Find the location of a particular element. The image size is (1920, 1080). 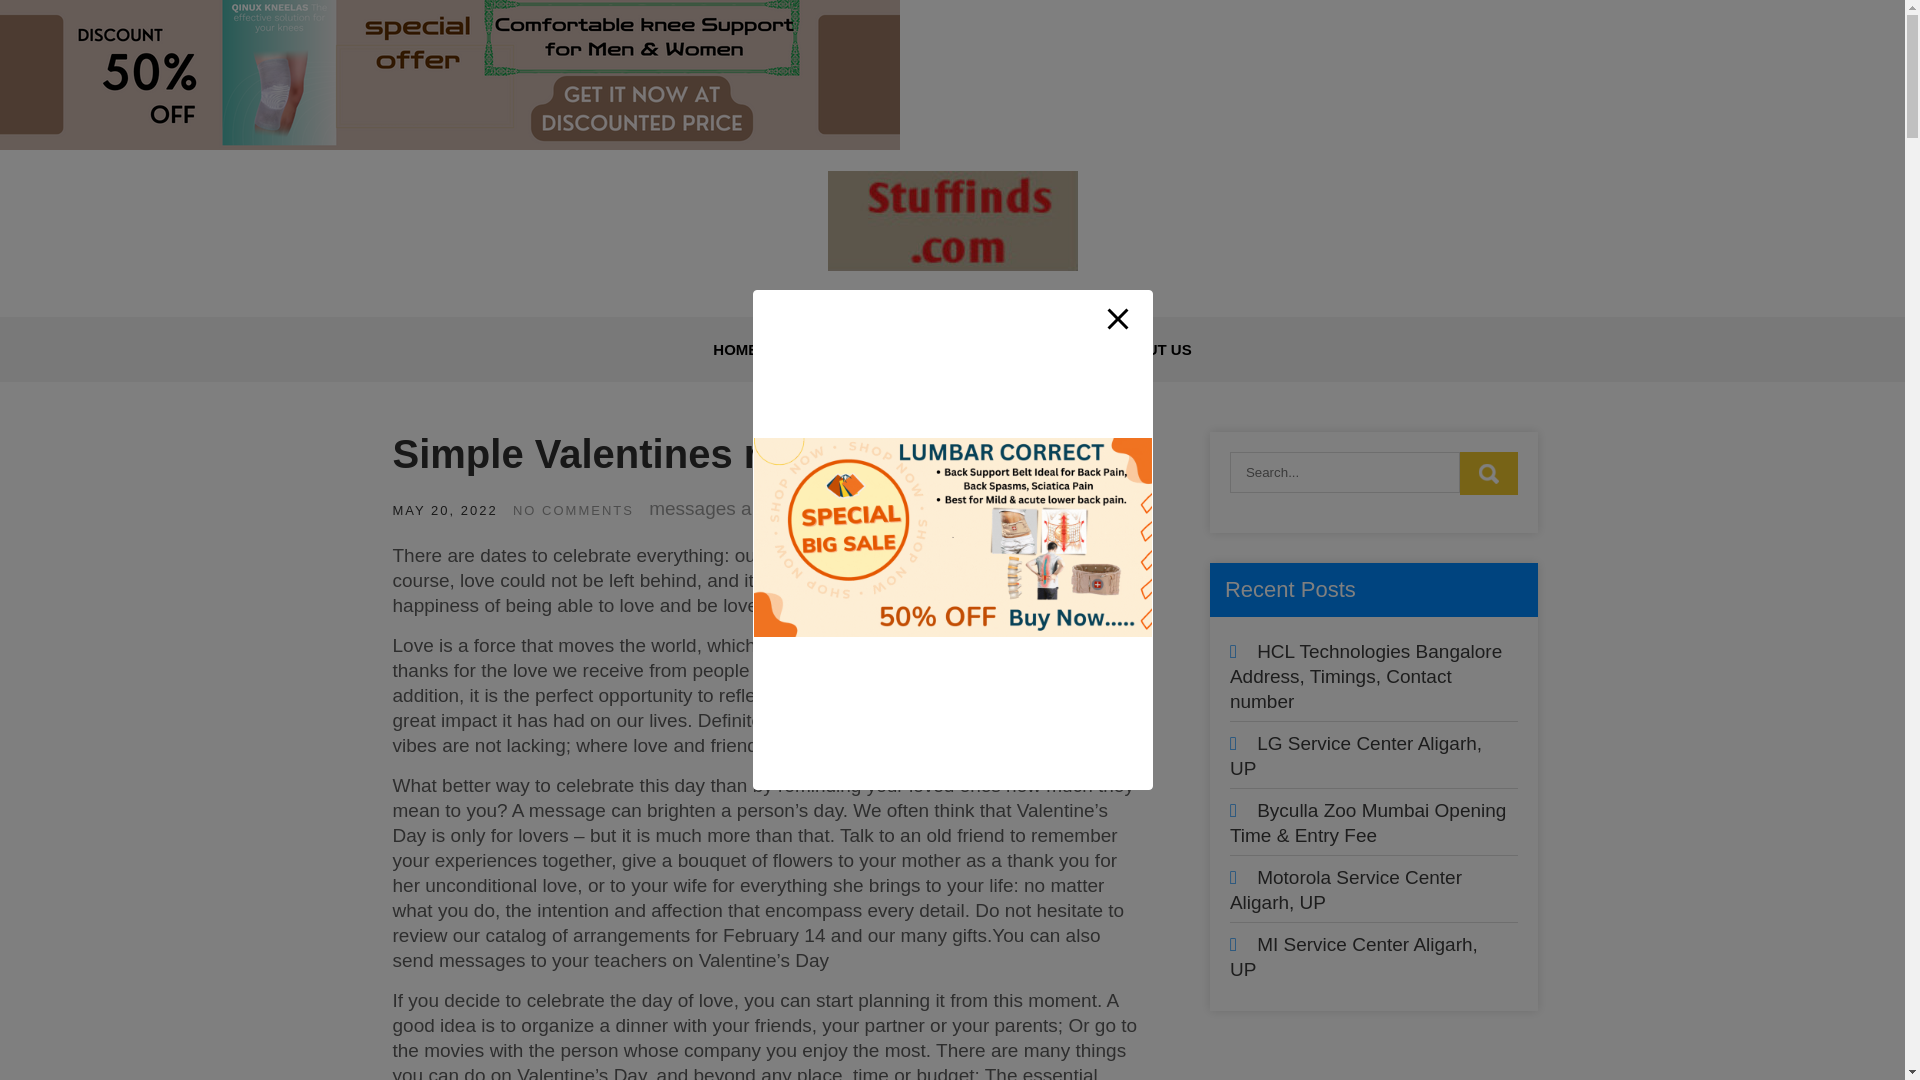

HOME is located at coordinates (735, 350).